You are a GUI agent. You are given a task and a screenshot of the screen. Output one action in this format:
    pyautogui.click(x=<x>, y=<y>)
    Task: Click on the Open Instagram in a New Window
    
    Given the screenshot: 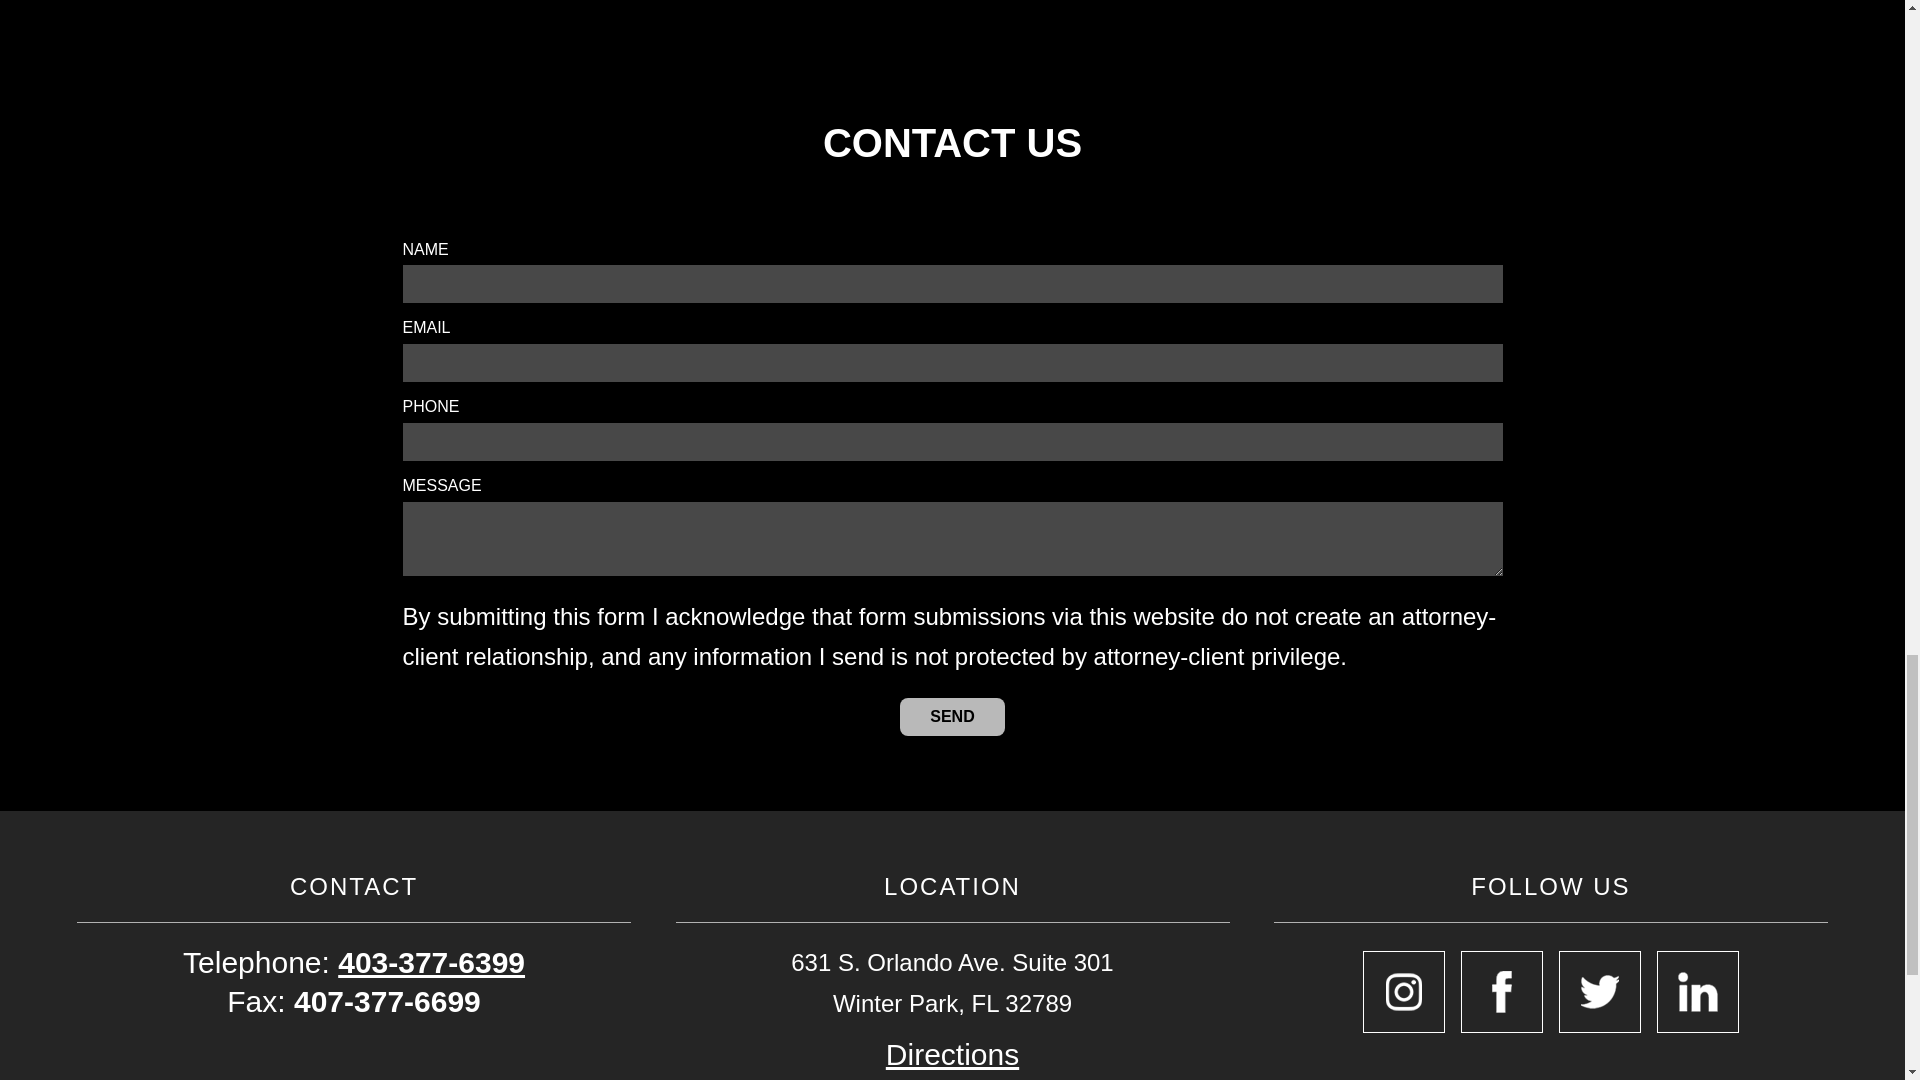 What is the action you would take?
    pyautogui.click(x=1404, y=992)
    